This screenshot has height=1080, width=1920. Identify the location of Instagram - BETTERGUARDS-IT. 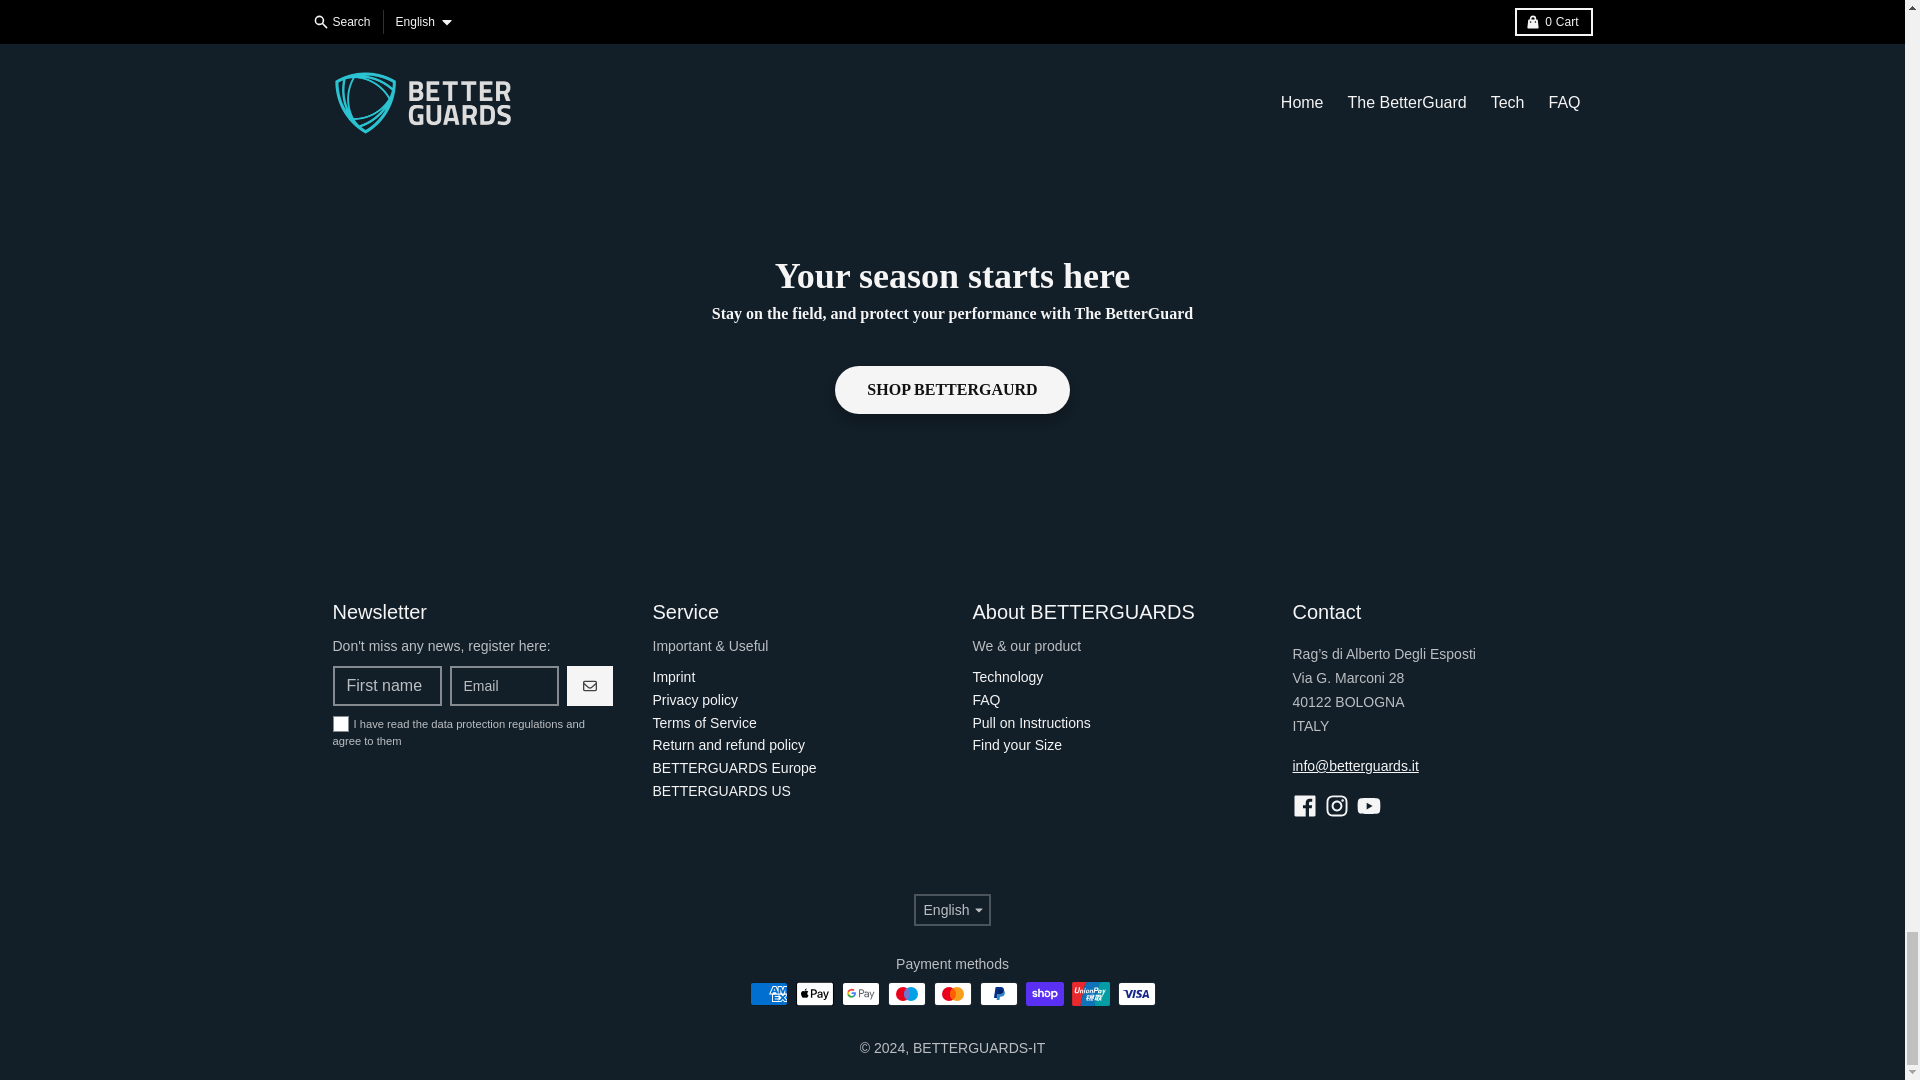
(1336, 805).